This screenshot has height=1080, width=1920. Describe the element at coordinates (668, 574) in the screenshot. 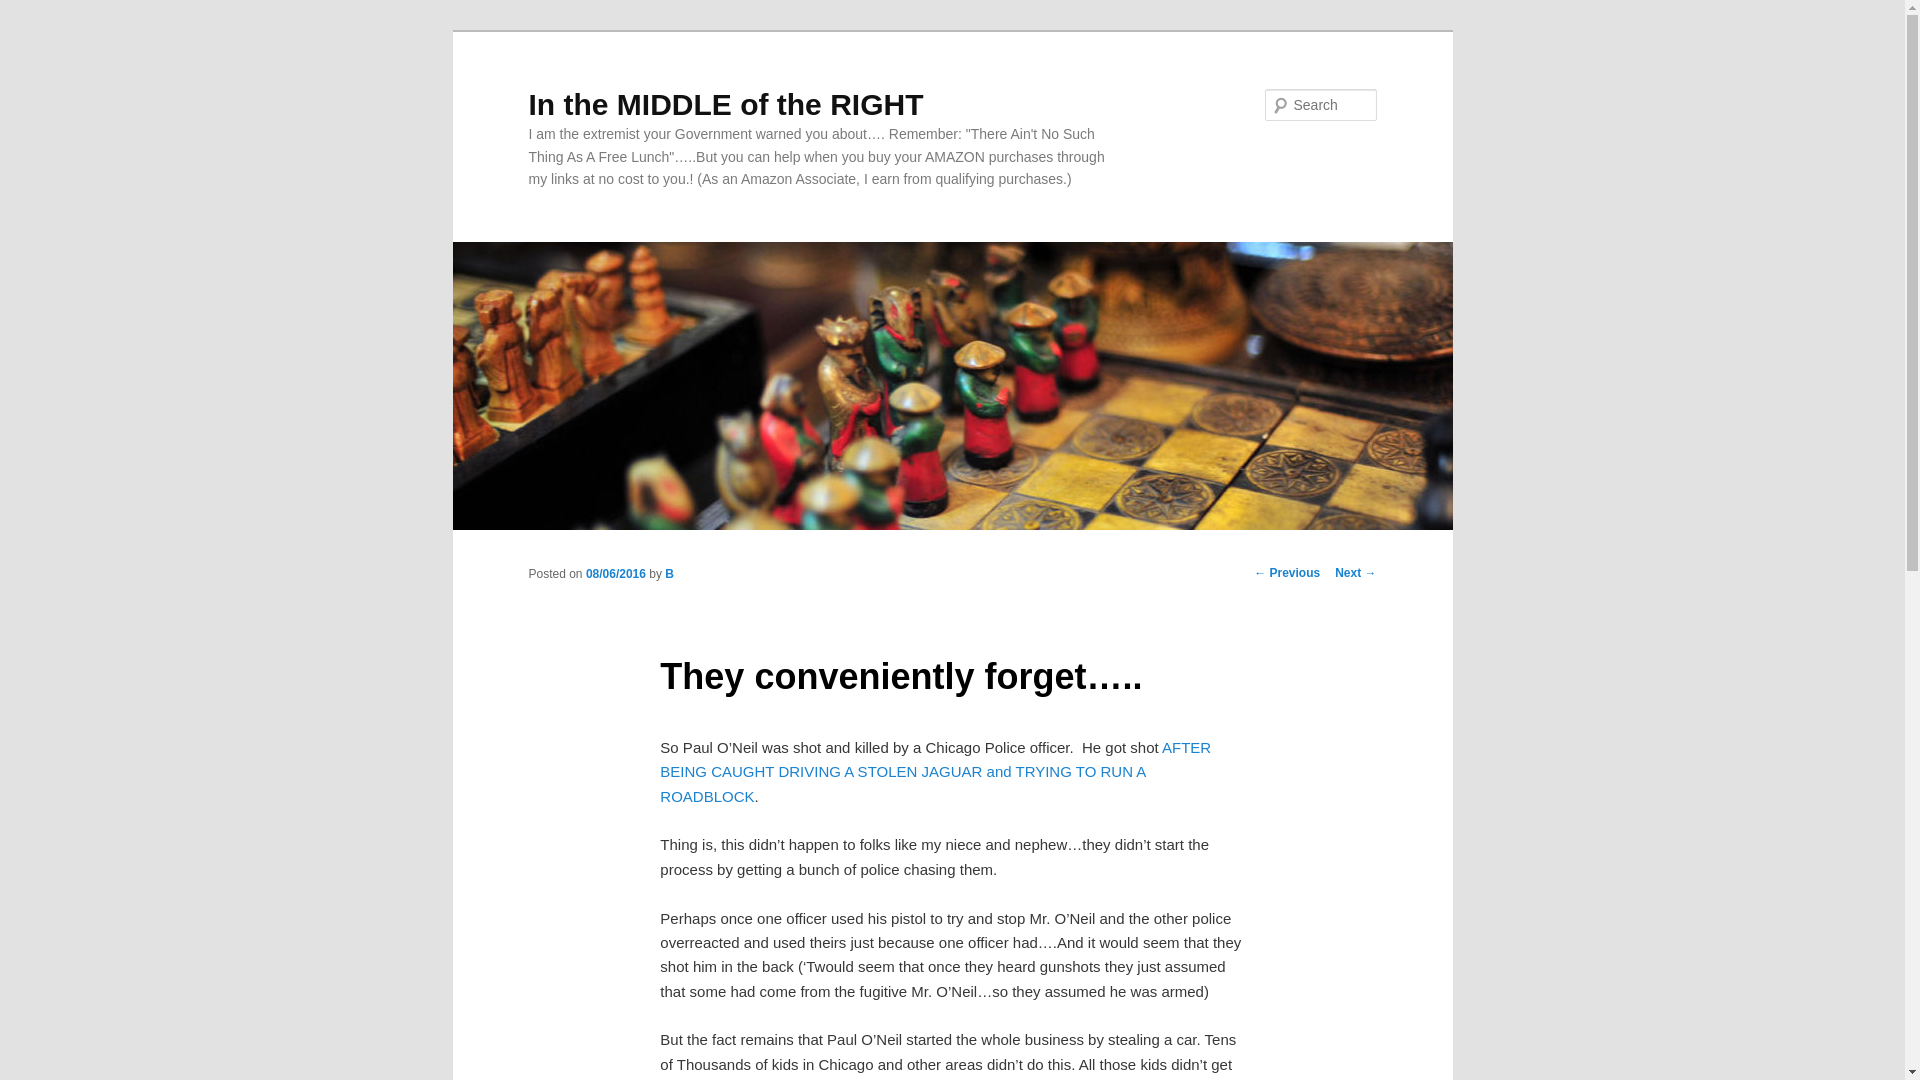

I see `View all posts by B` at that location.